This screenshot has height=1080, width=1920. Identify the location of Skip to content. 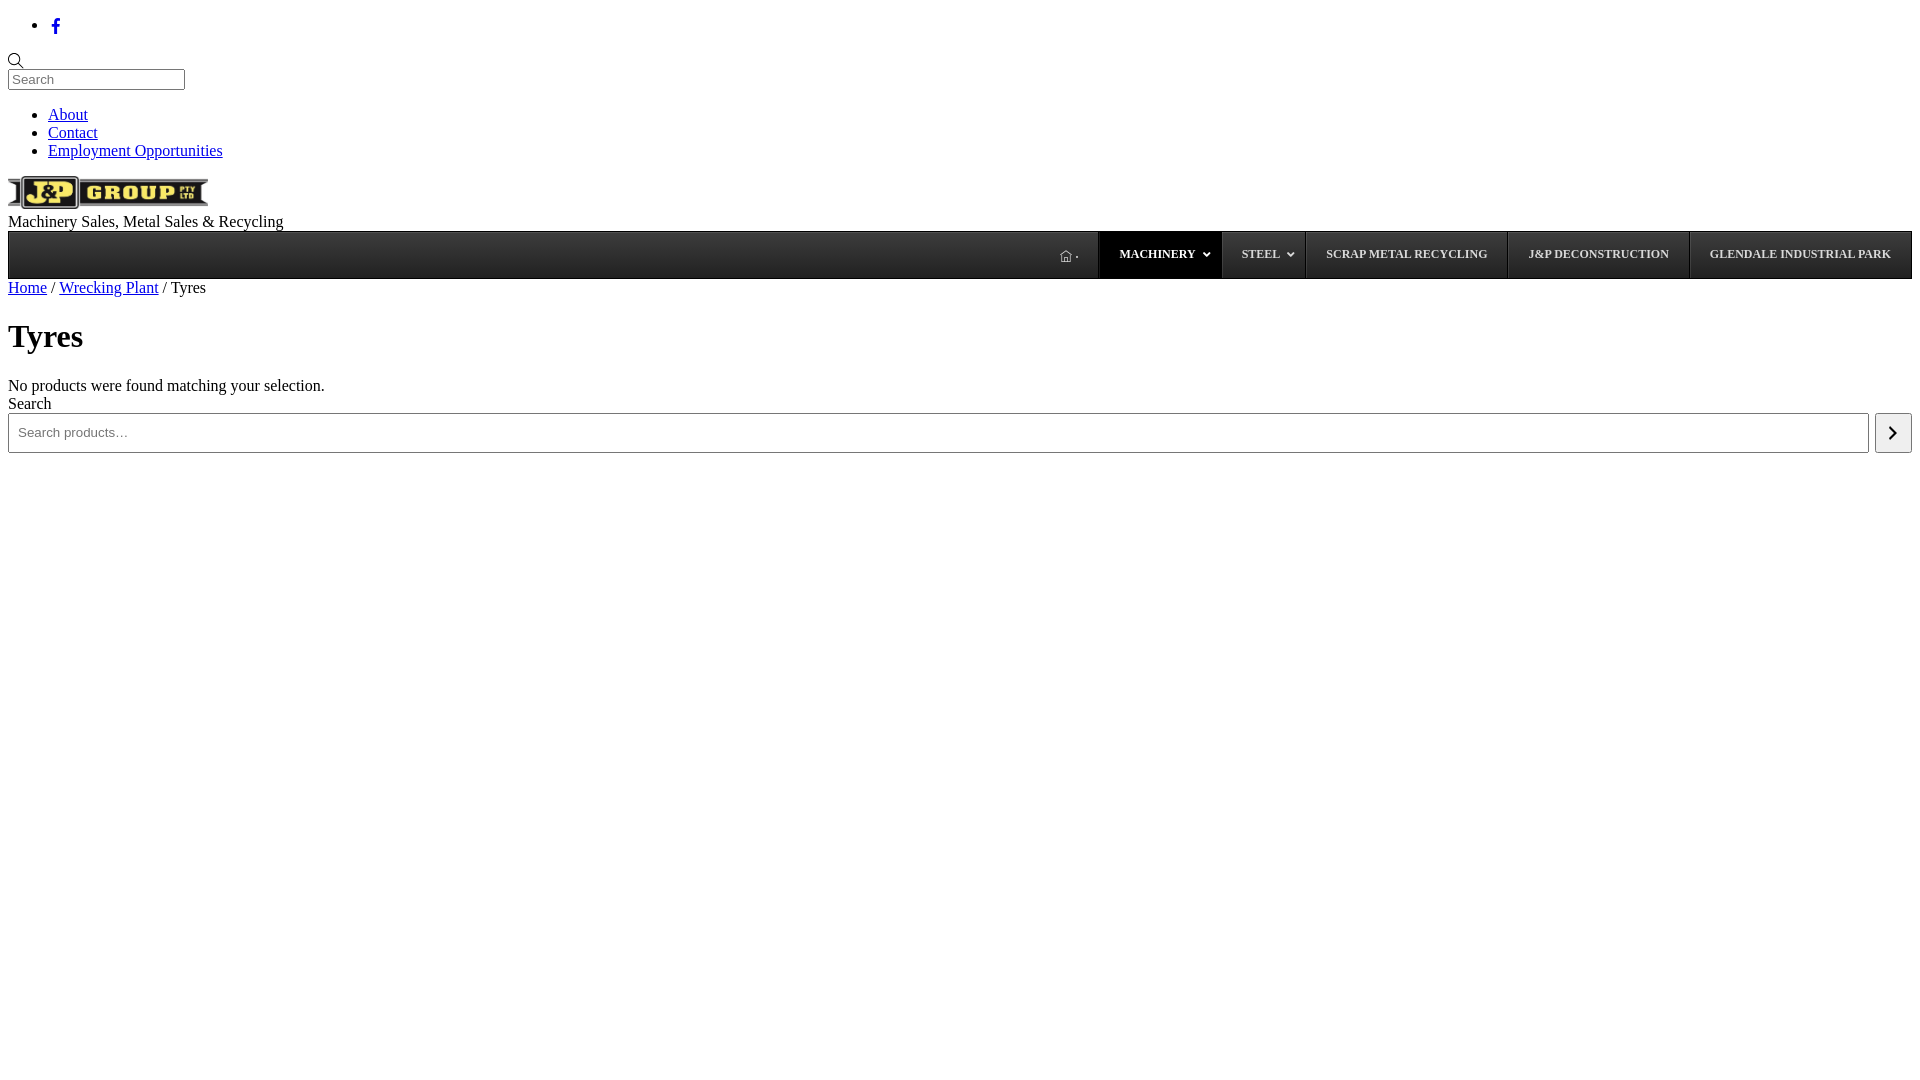
(8, 16).